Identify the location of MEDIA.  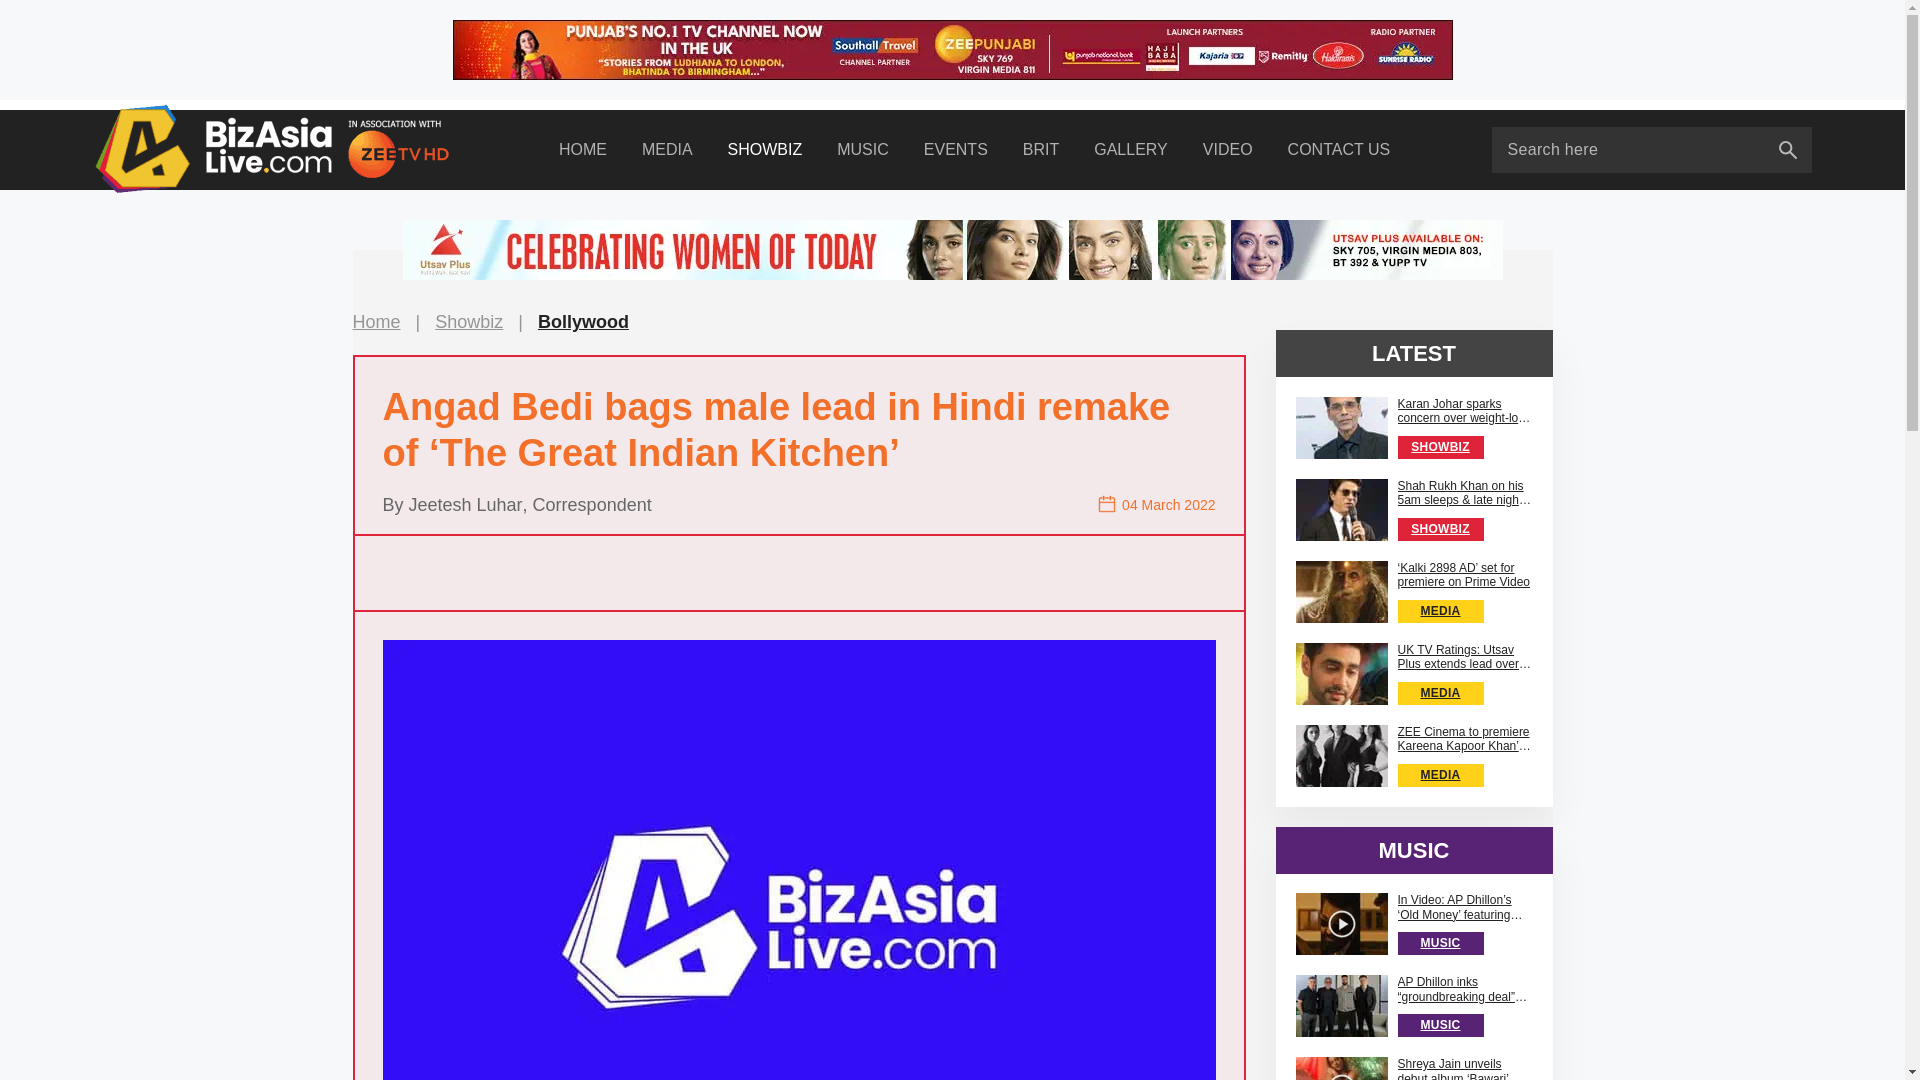
(667, 150).